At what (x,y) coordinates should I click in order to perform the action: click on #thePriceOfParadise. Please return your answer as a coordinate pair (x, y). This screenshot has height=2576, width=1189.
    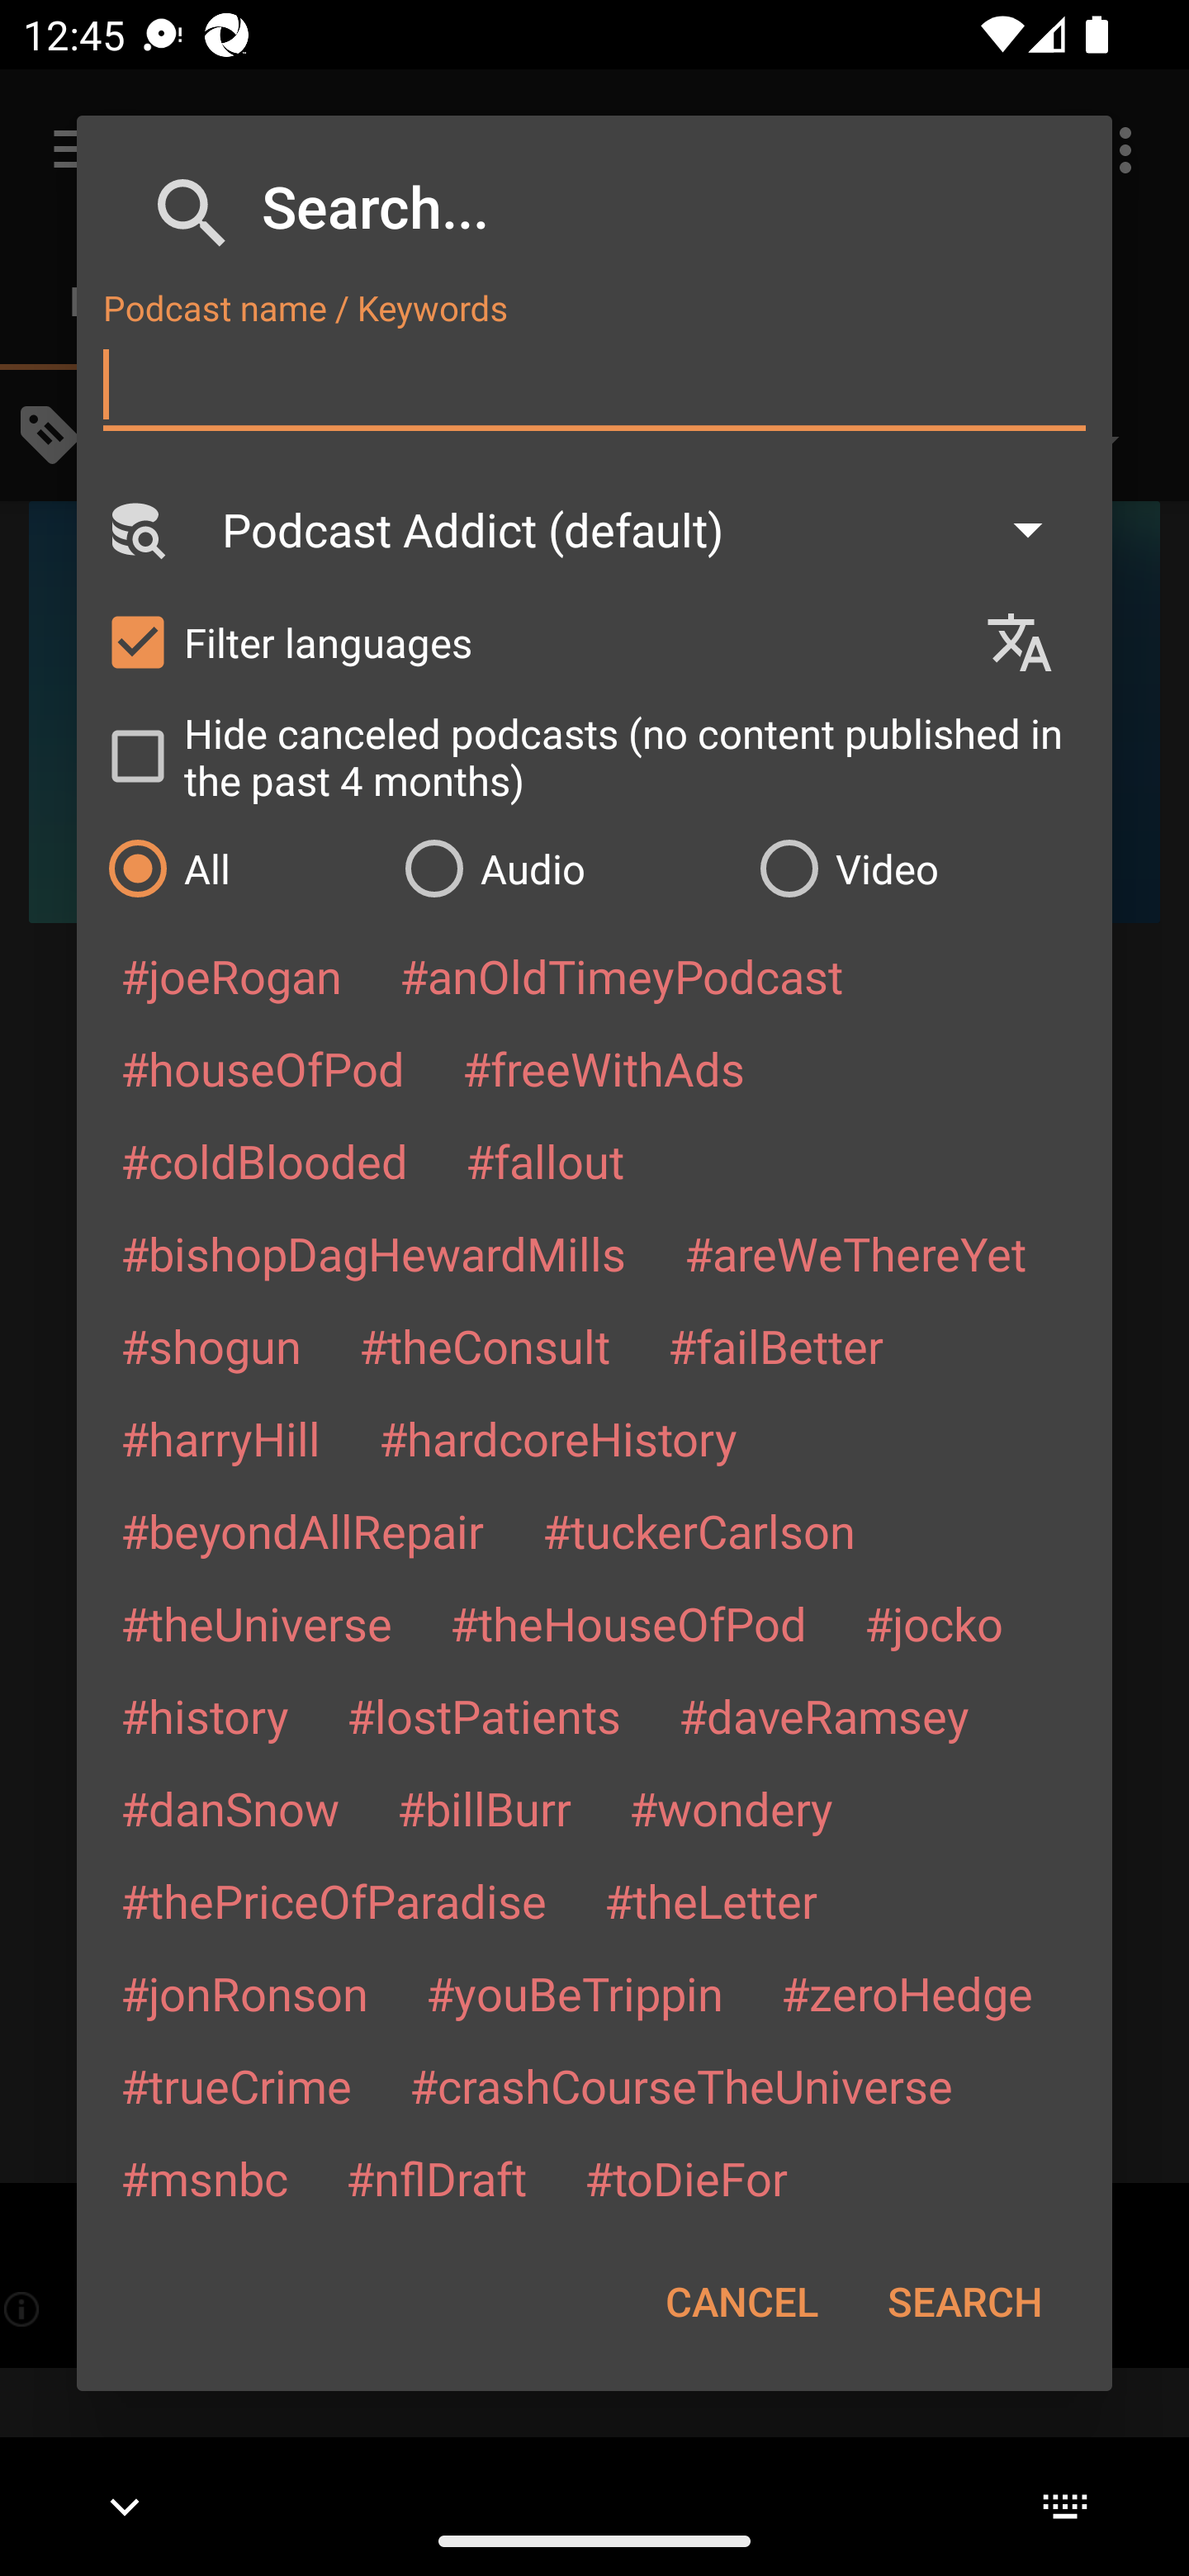
    Looking at the image, I should click on (334, 1901).